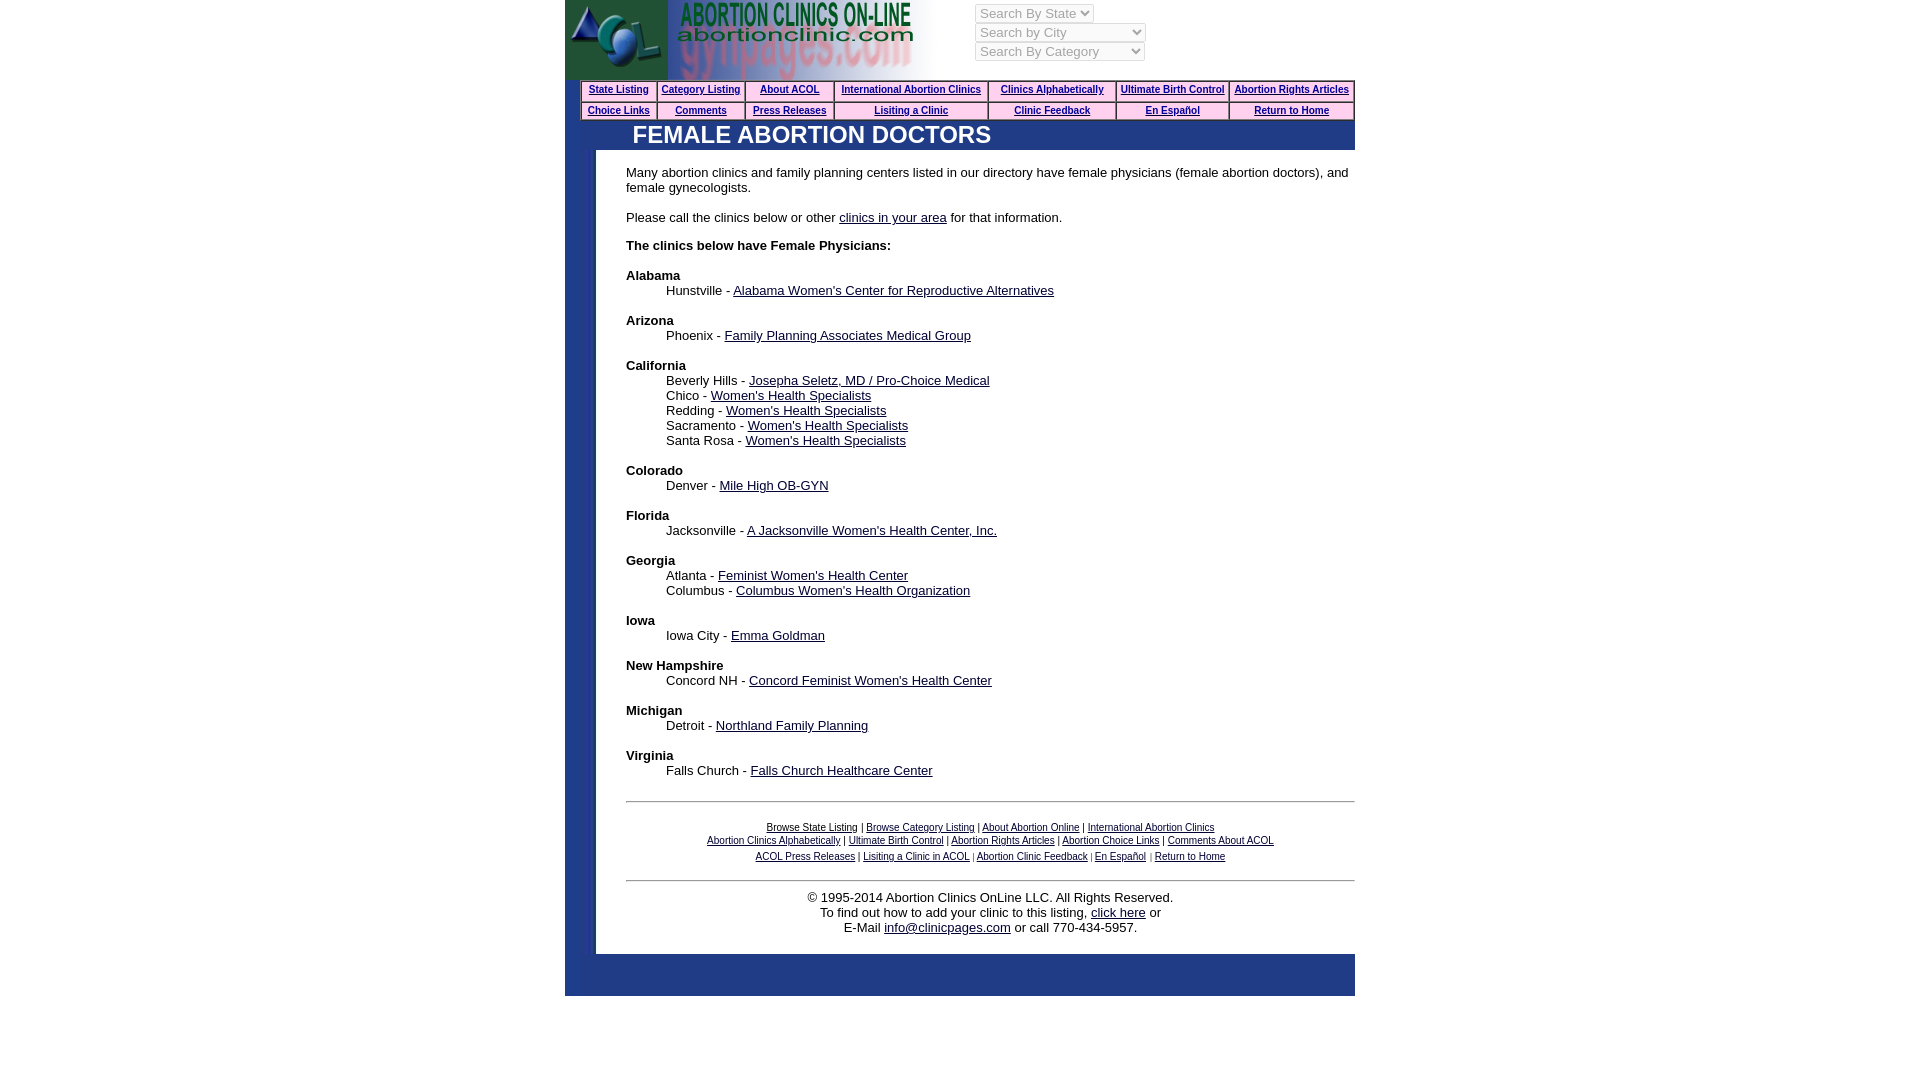  I want to click on Women's Health Specialists, so click(828, 425).